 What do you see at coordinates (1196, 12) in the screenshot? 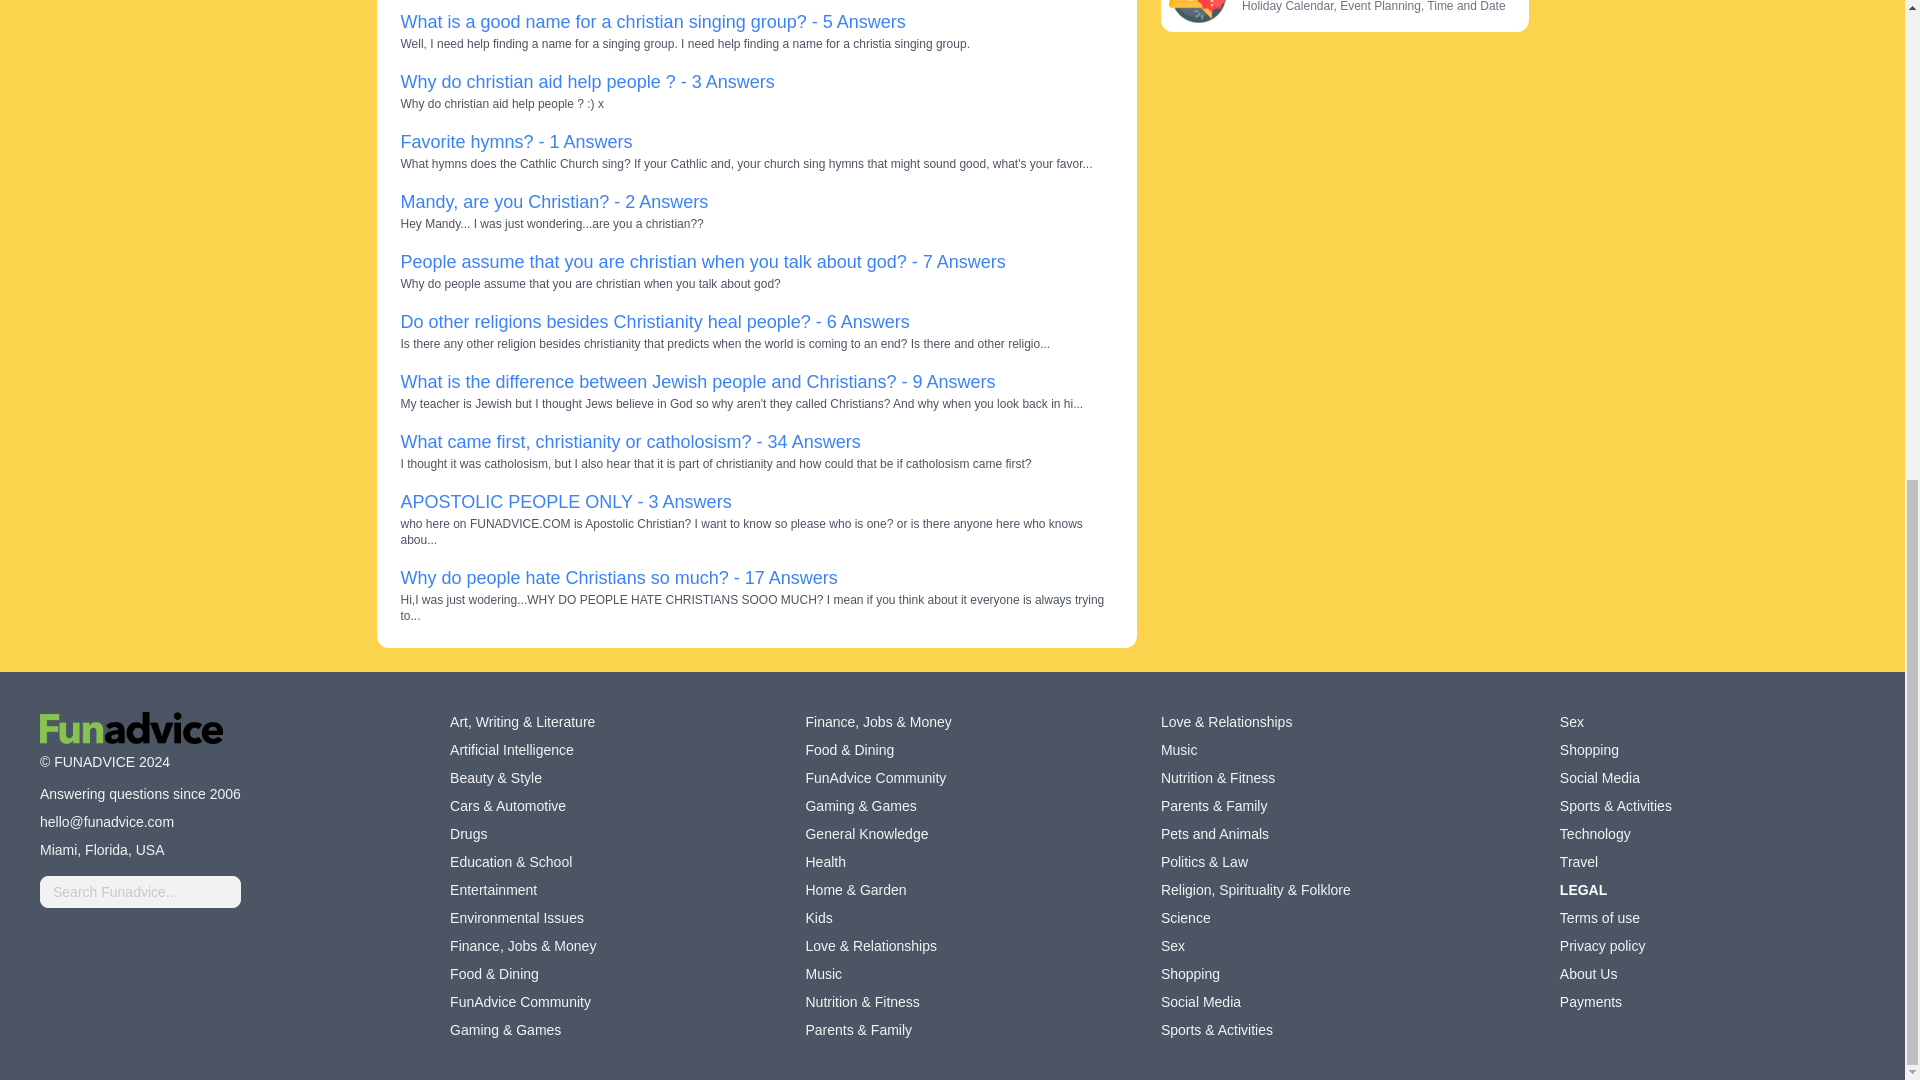
I see `Type Calendar` at bounding box center [1196, 12].